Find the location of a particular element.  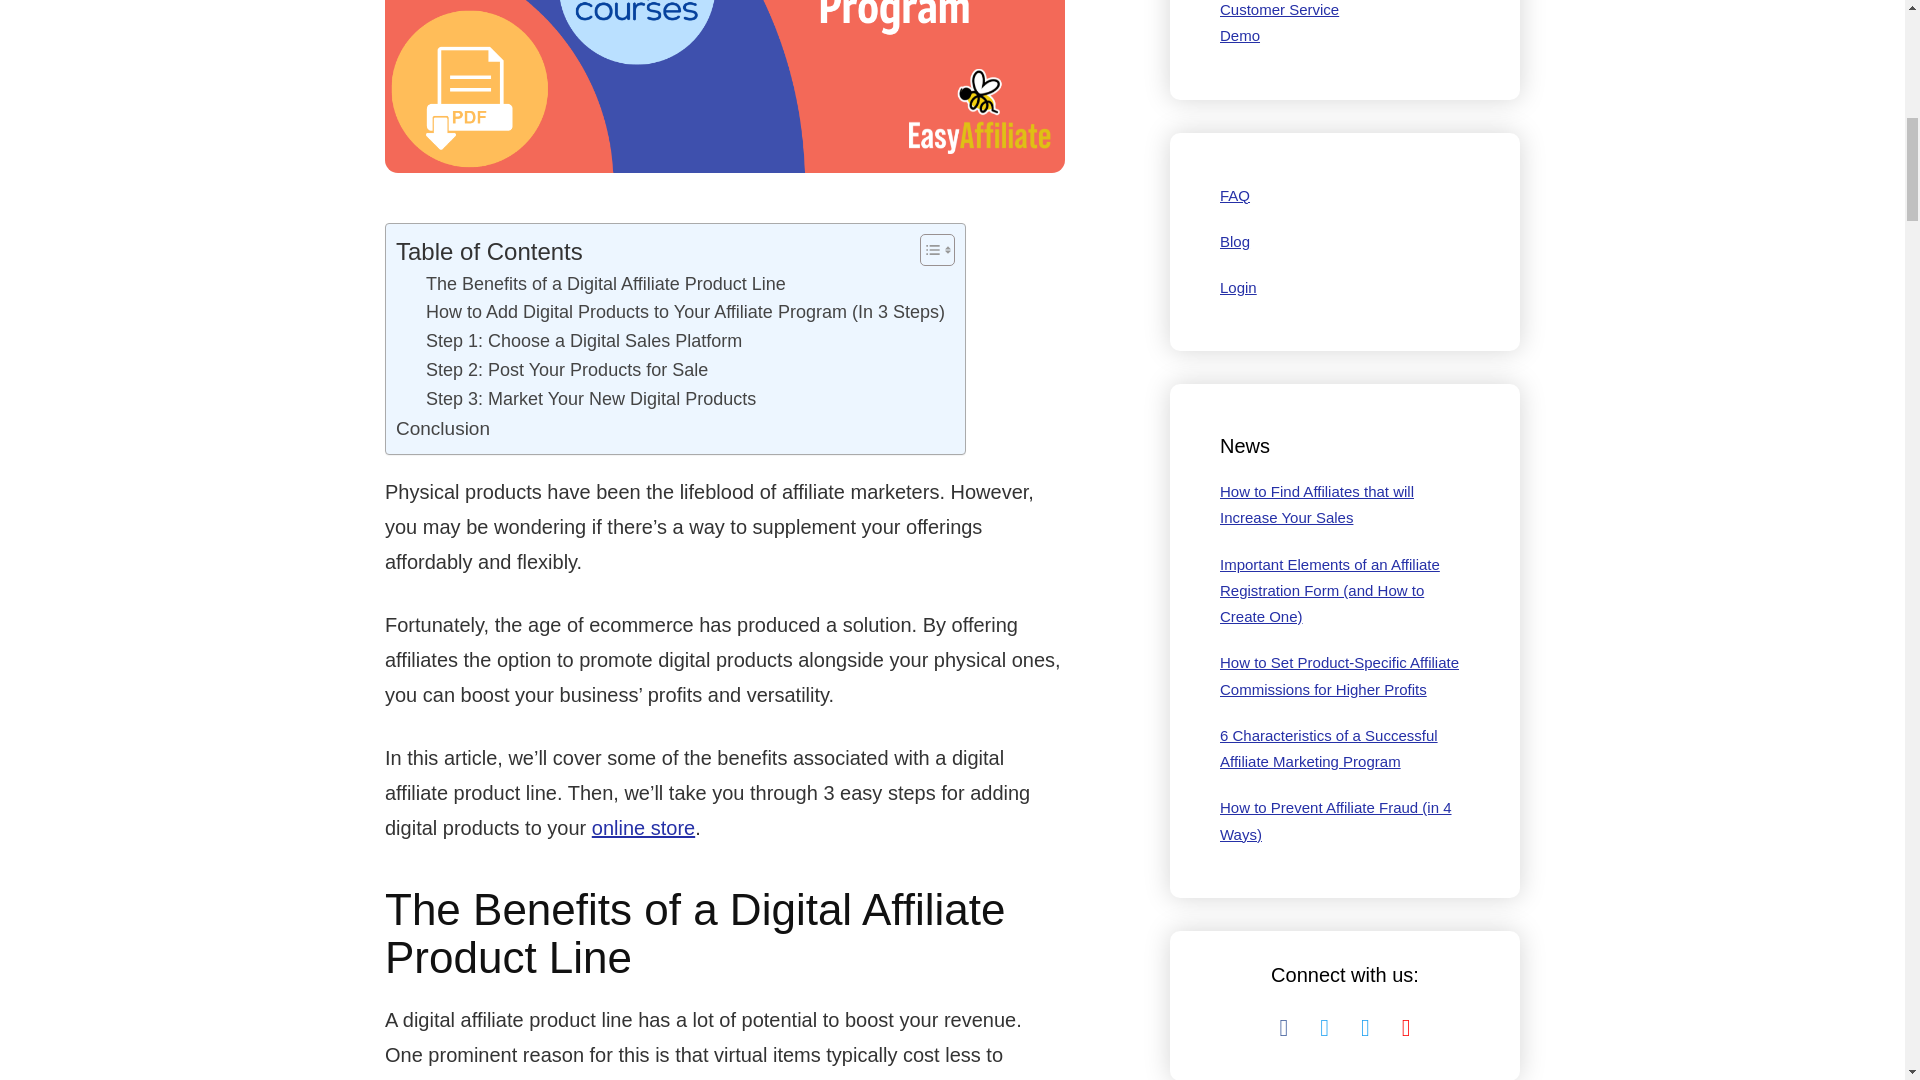

Step 1: Choose a Digital Sales Platform is located at coordinates (584, 342).